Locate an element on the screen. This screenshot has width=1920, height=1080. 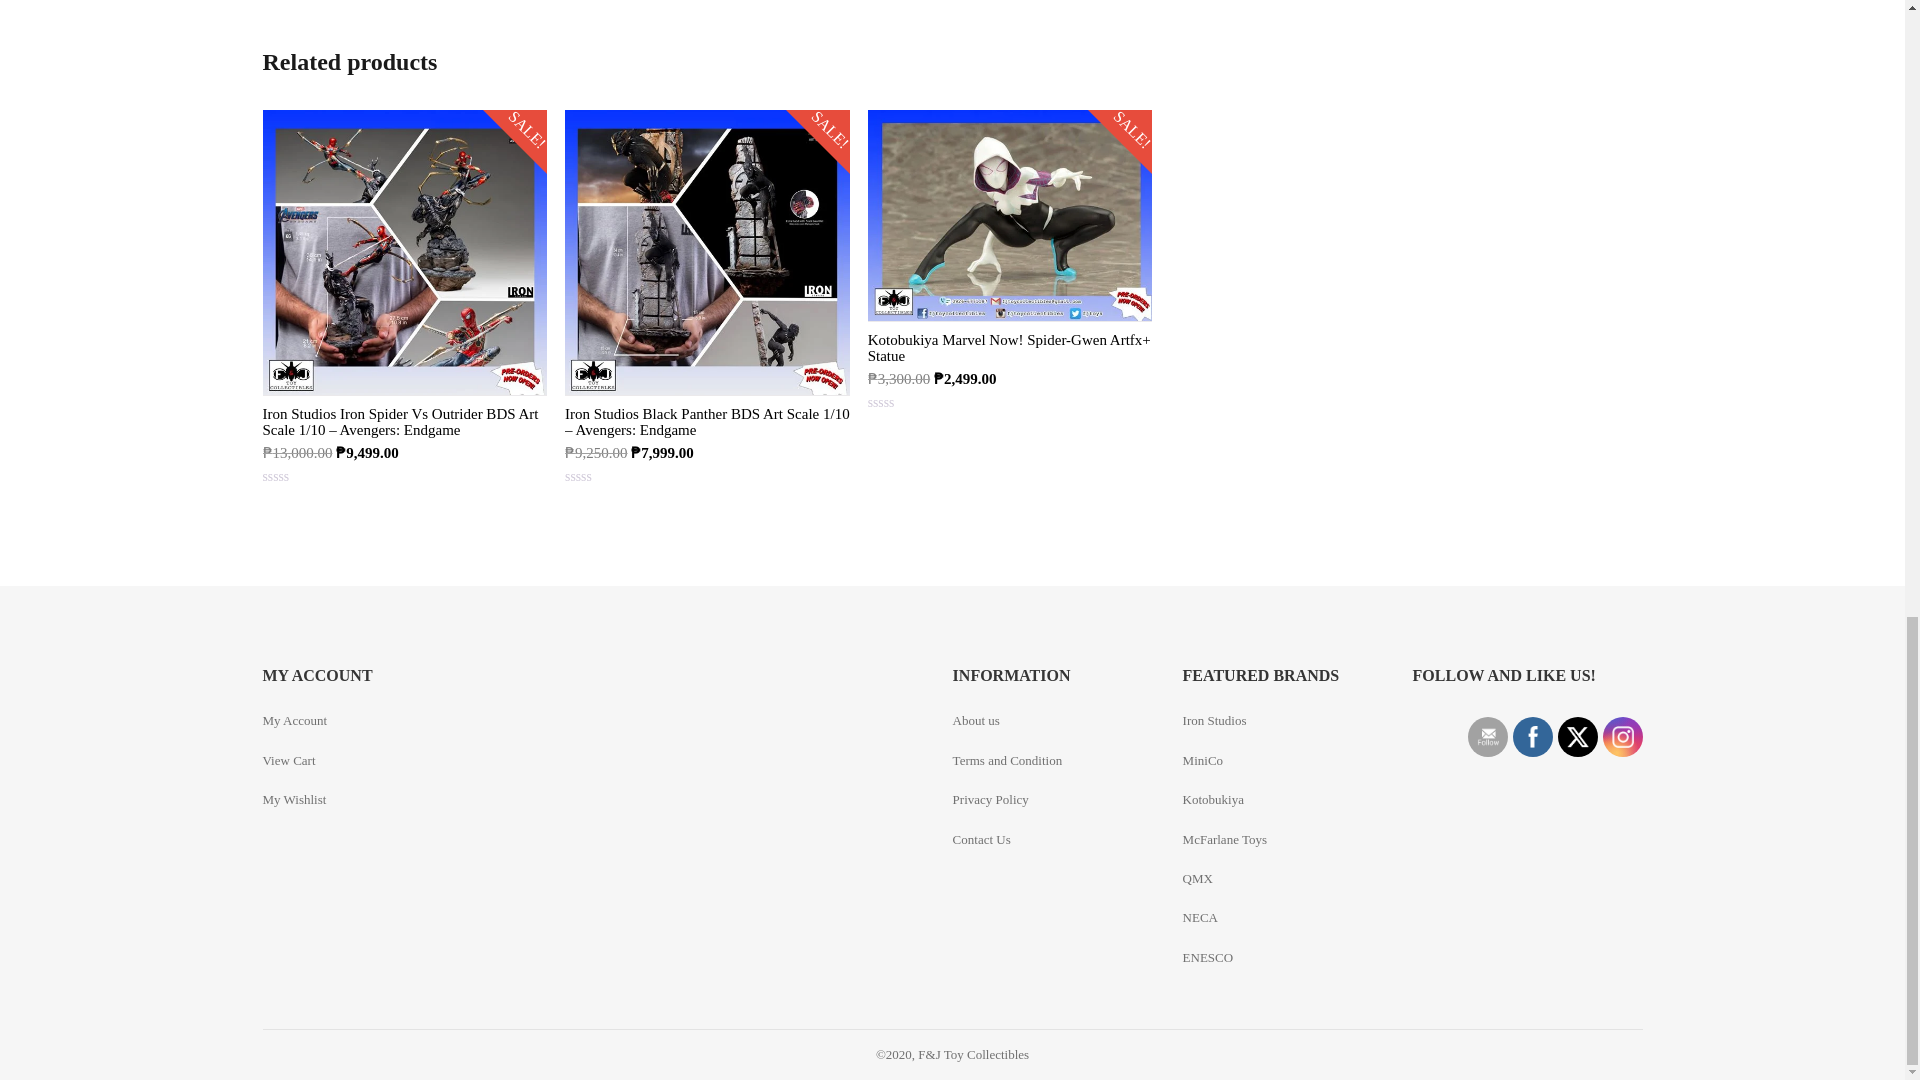
Follow by Email is located at coordinates (1486, 736).